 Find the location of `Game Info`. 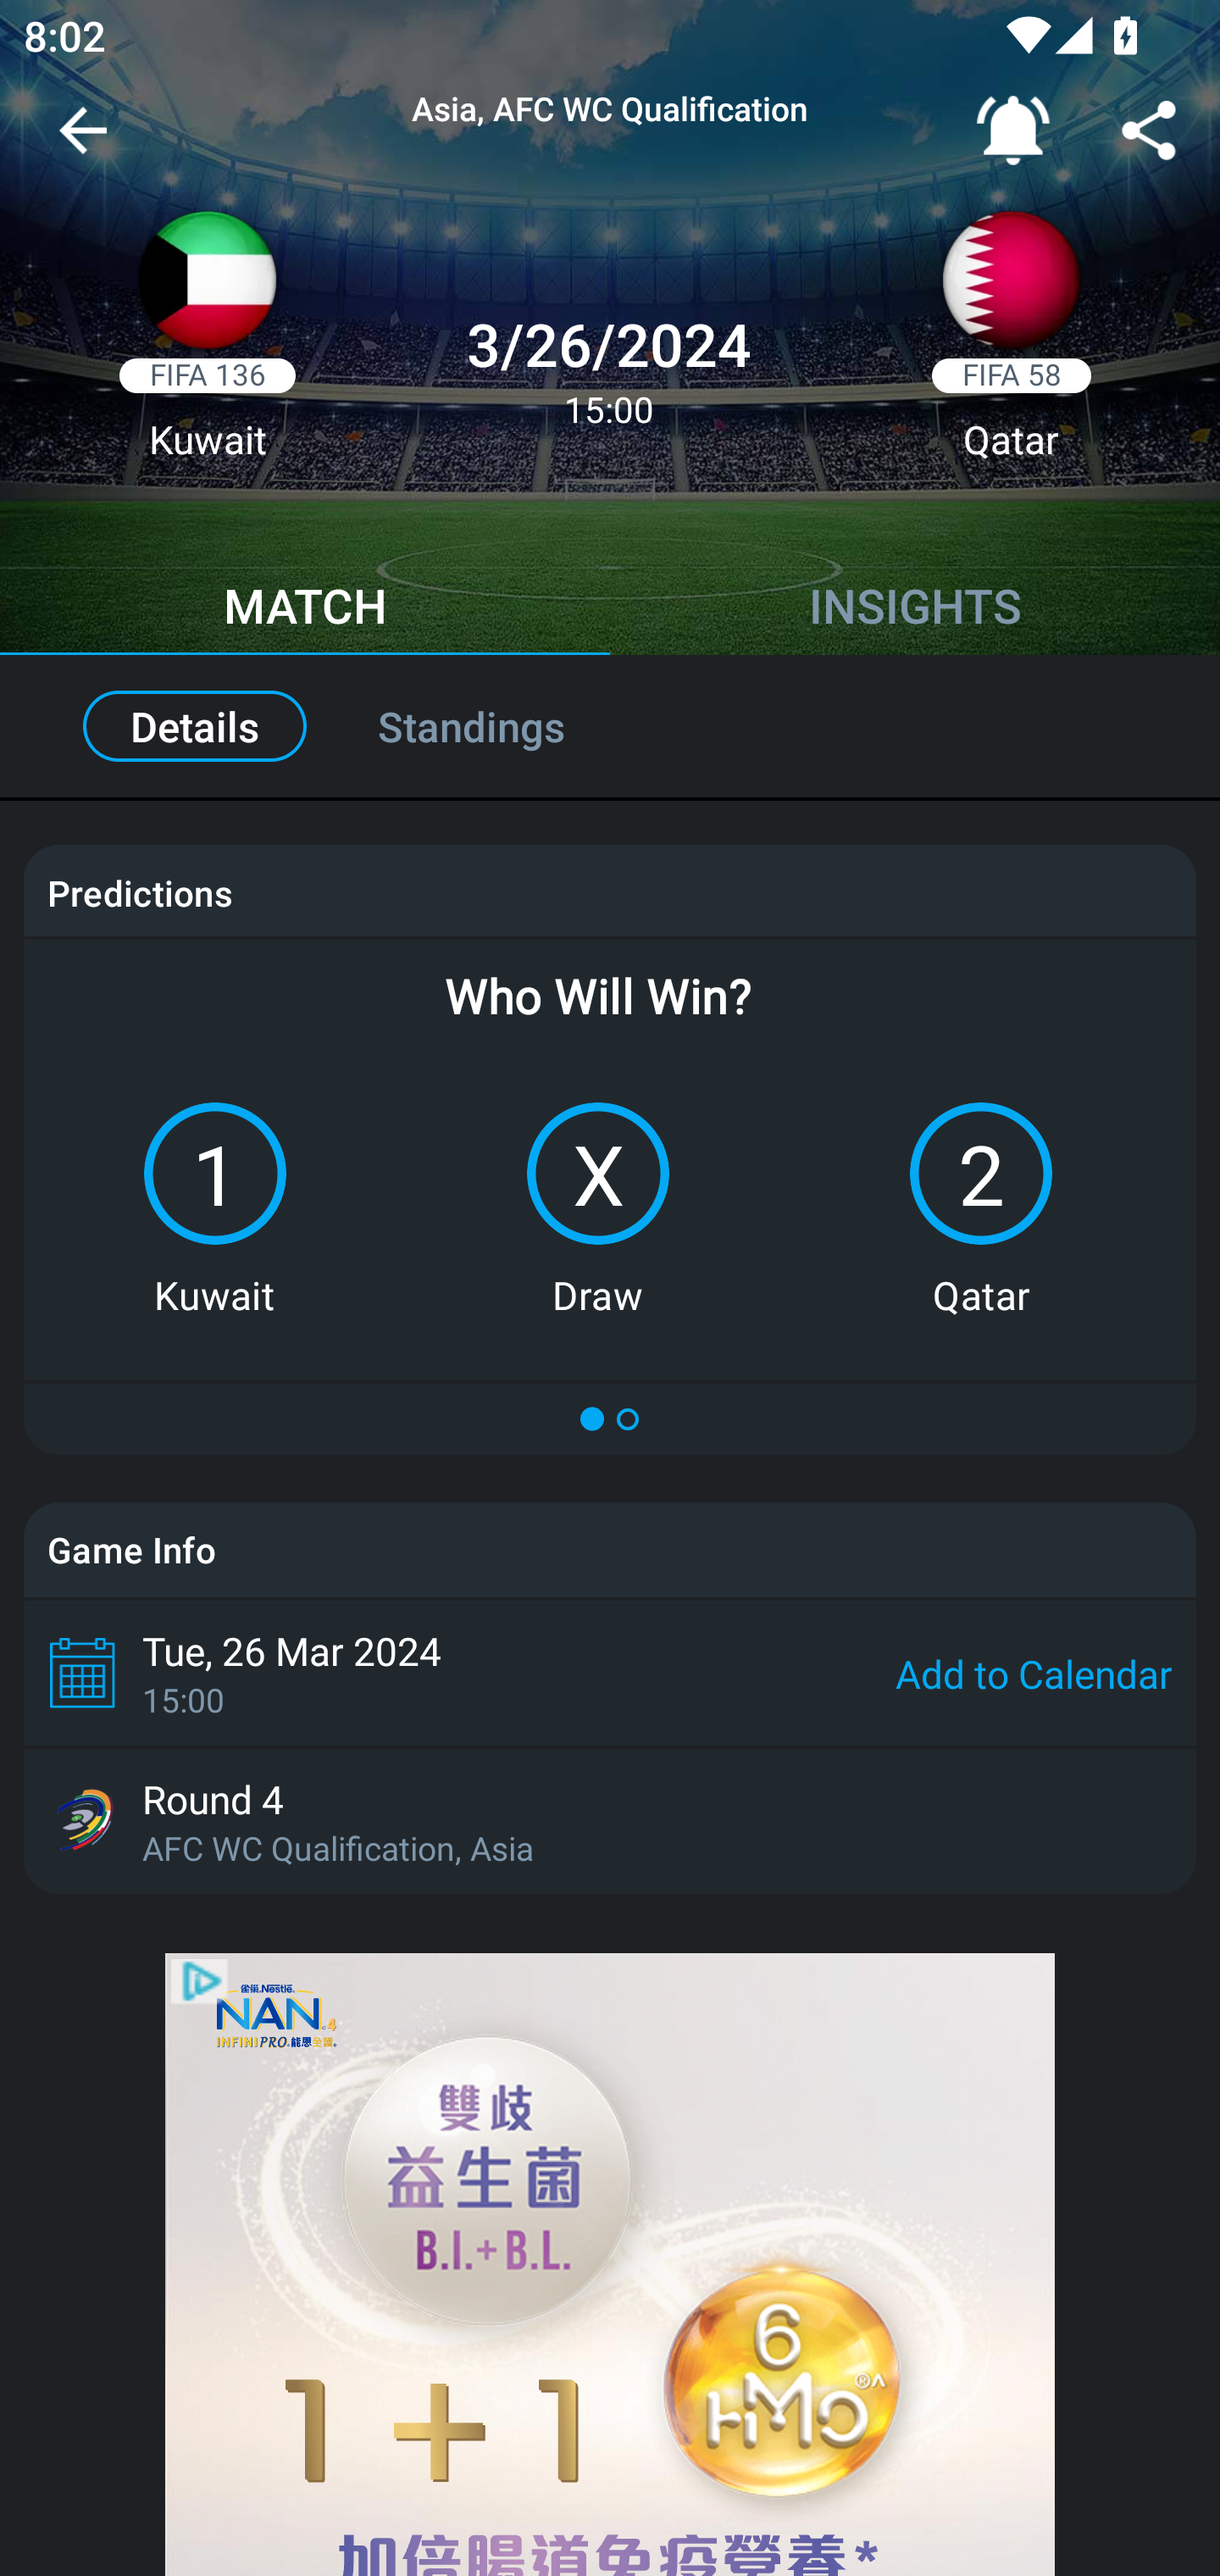

Game Info is located at coordinates (610, 1549).